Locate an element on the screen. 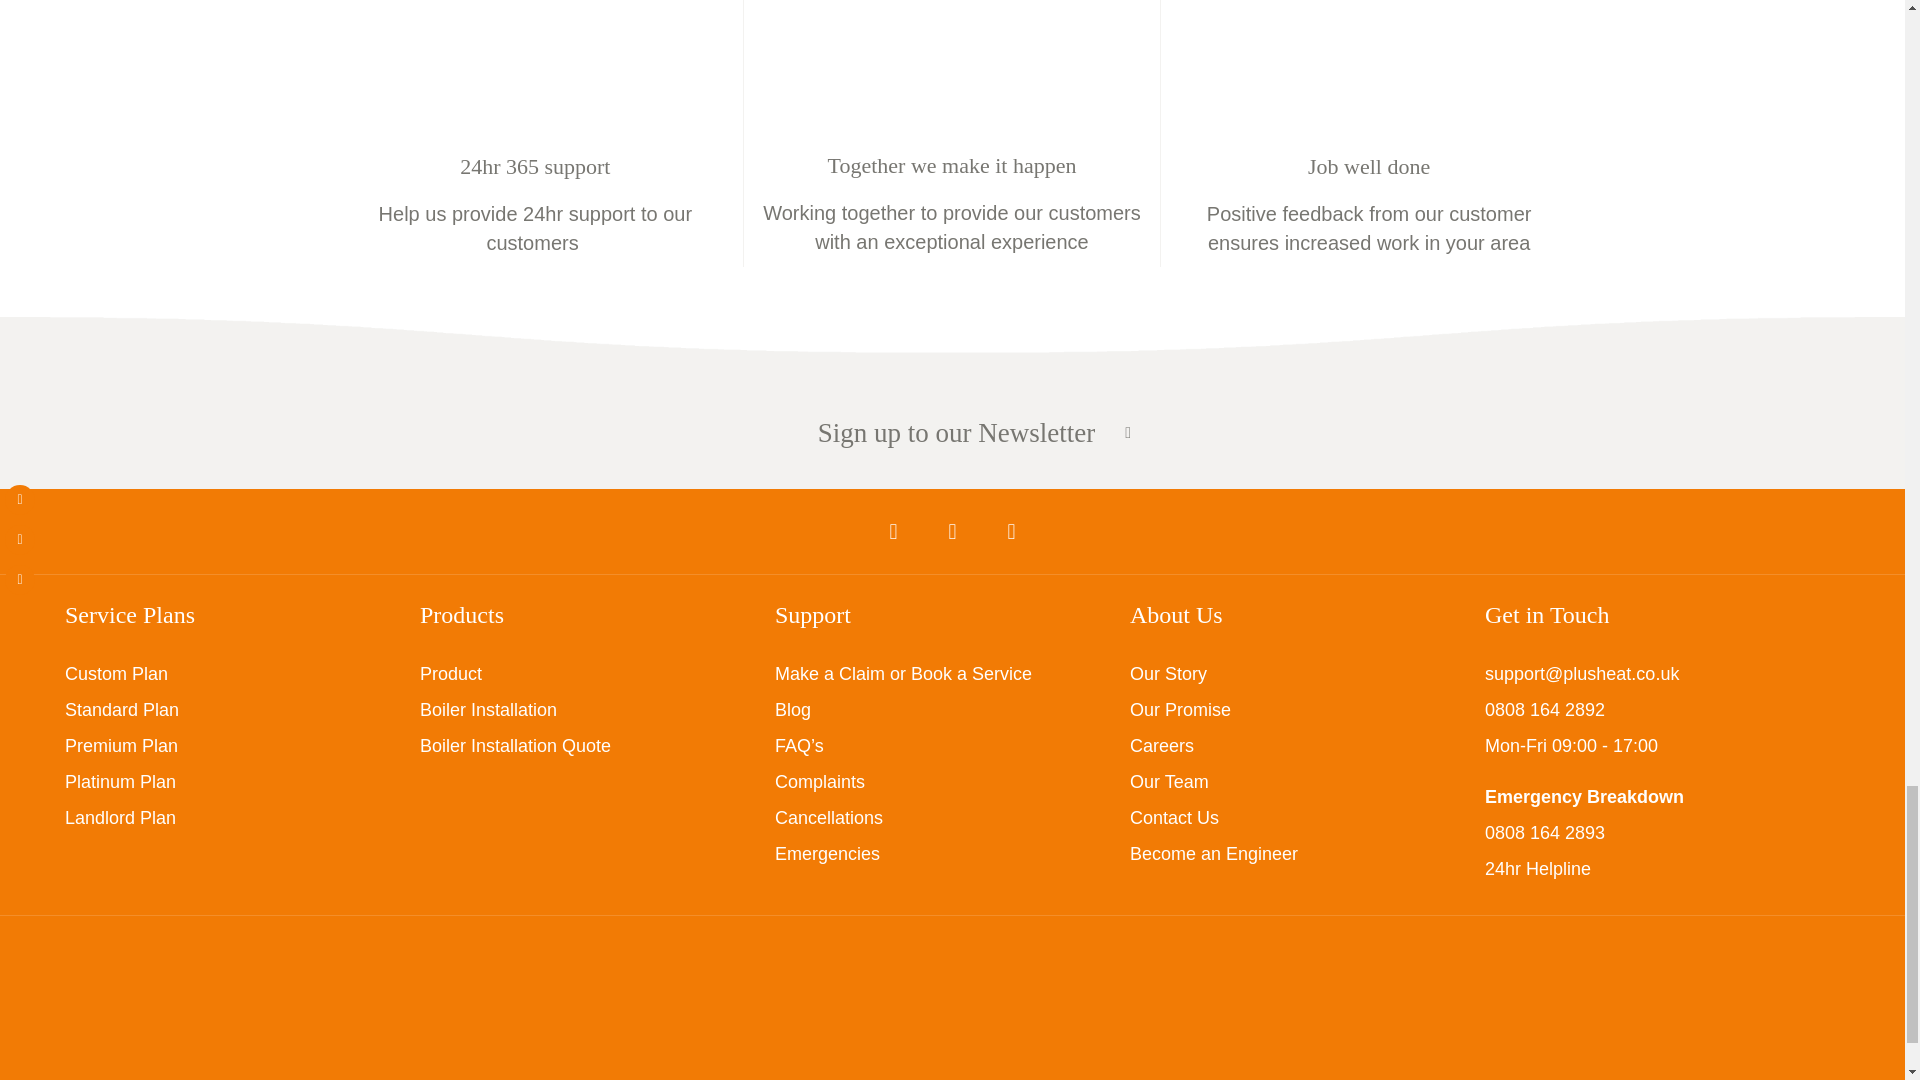  Product is located at coordinates (450, 674).